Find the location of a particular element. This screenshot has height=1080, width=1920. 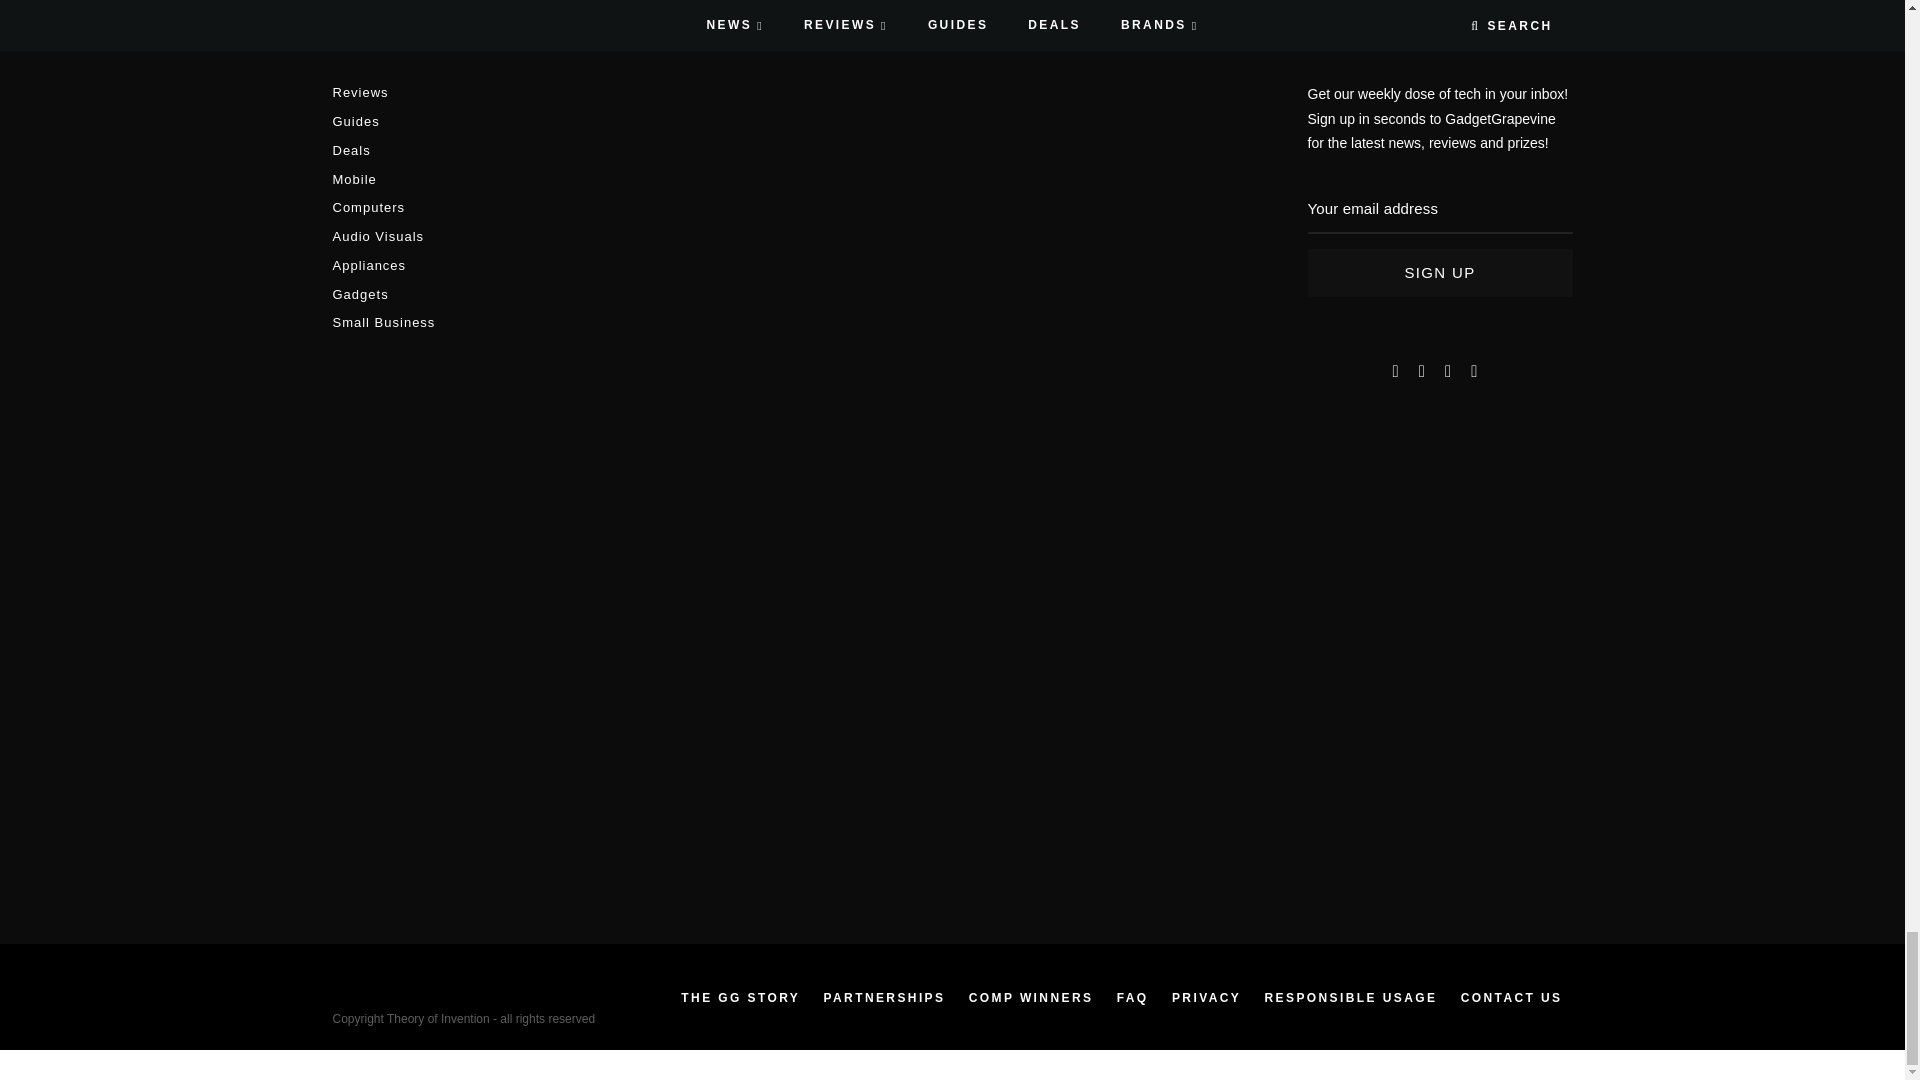

Sign up is located at coordinates (1440, 273).